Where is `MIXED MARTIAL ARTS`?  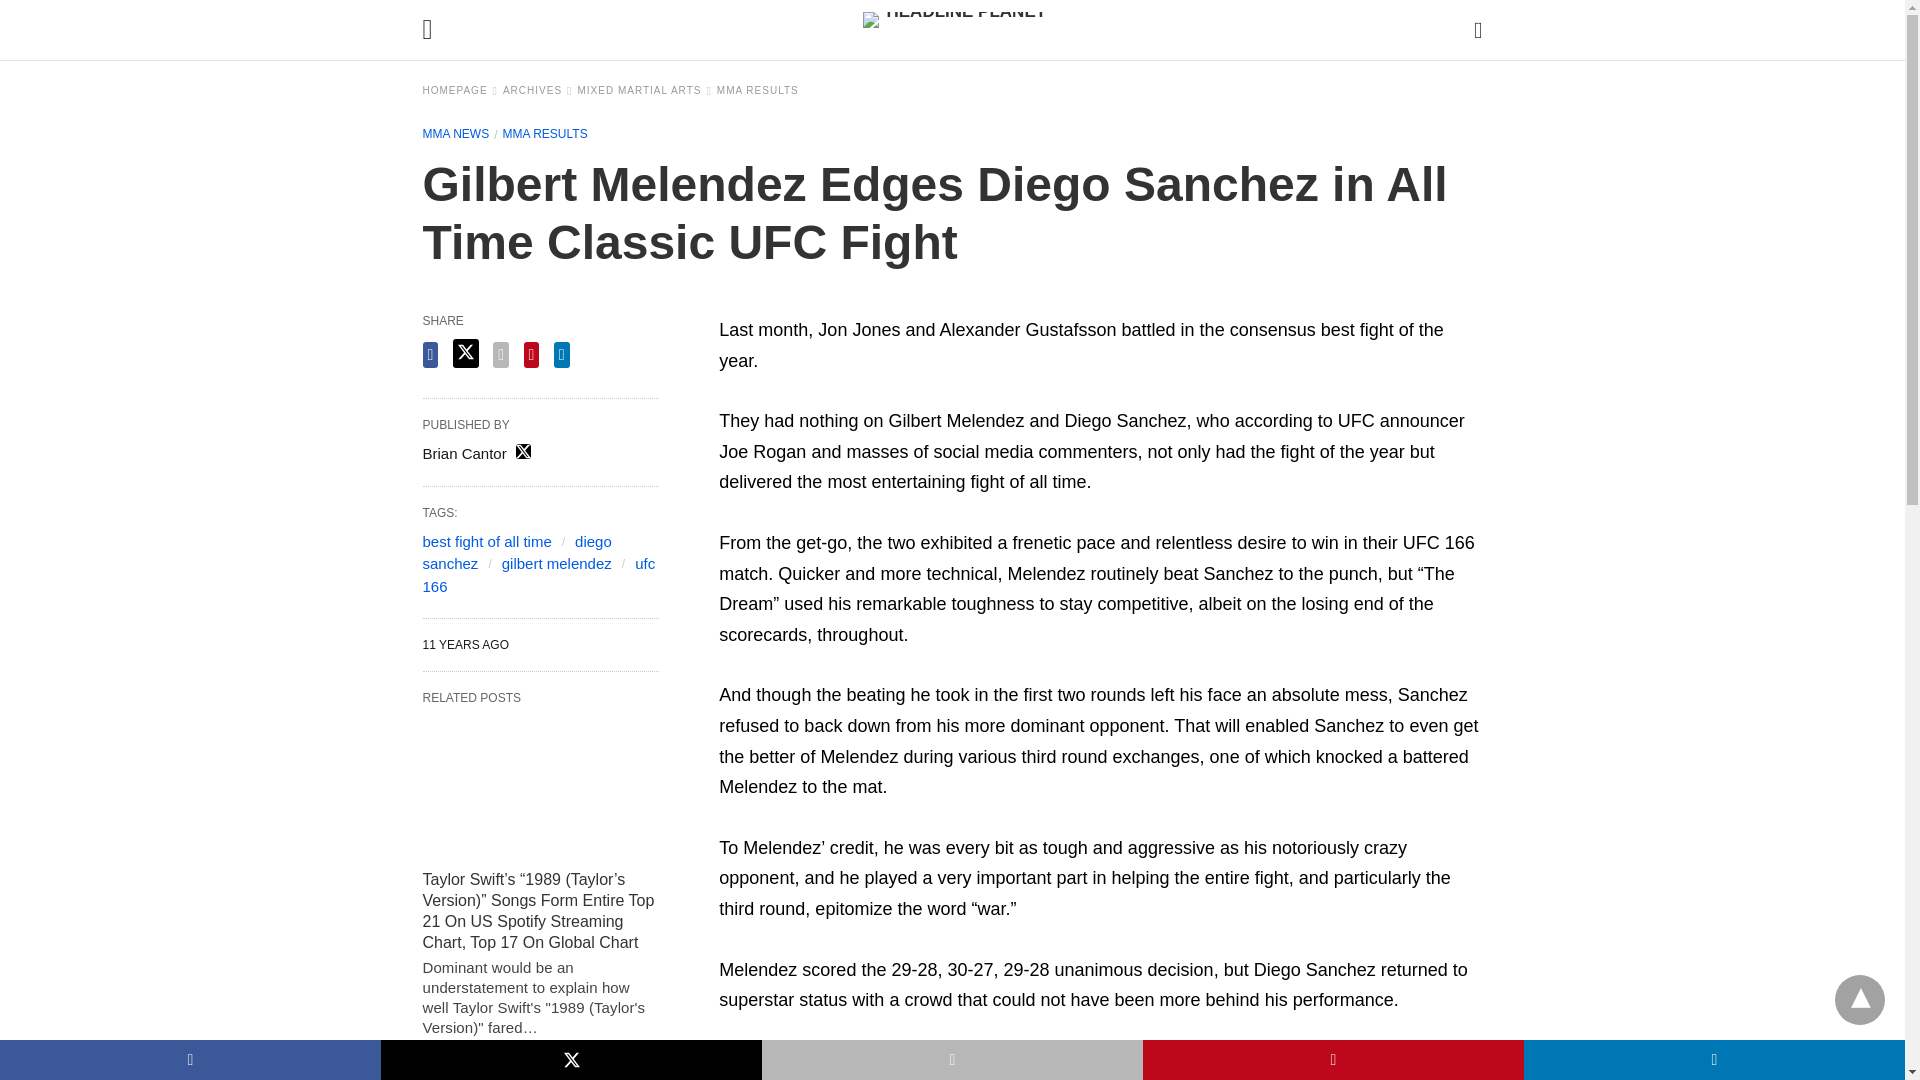 MIXED MARTIAL ARTS is located at coordinates (644, 90).